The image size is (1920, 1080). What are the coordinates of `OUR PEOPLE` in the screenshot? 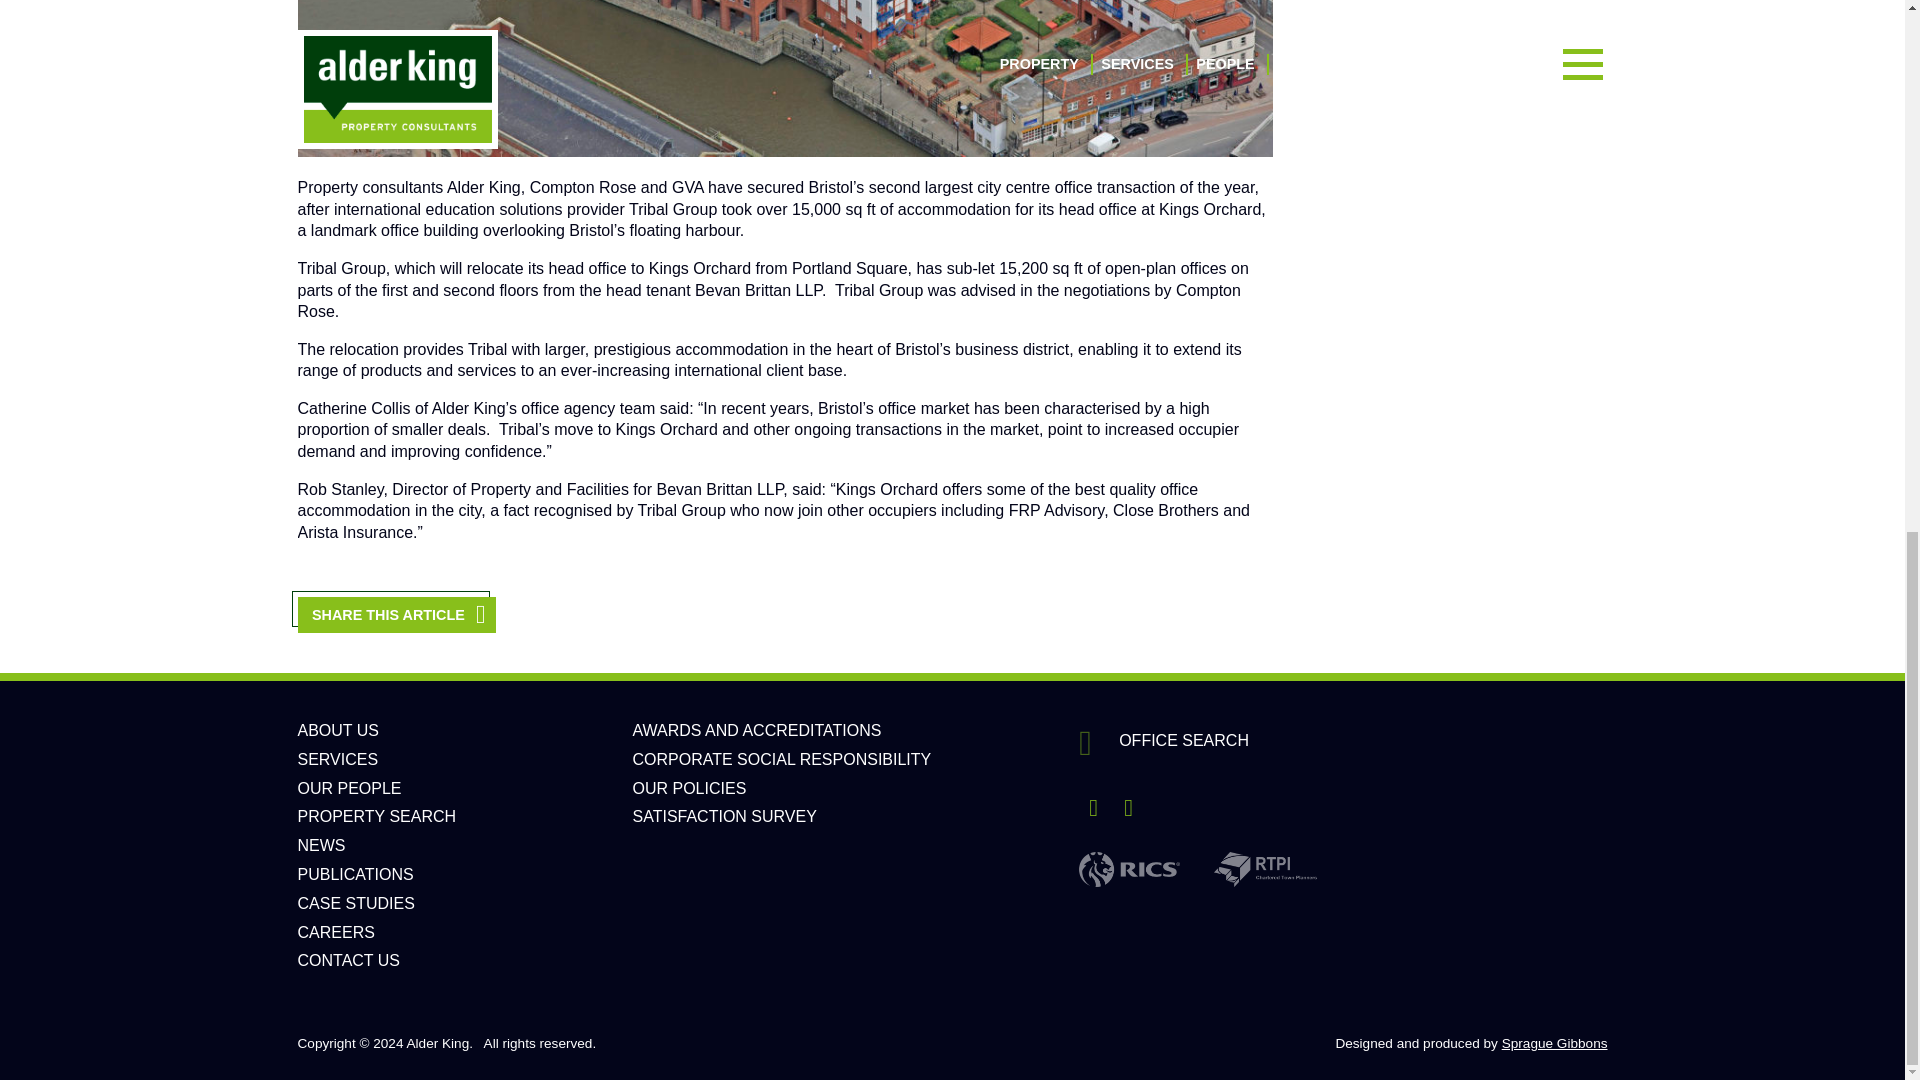 It's located at (349, 788).